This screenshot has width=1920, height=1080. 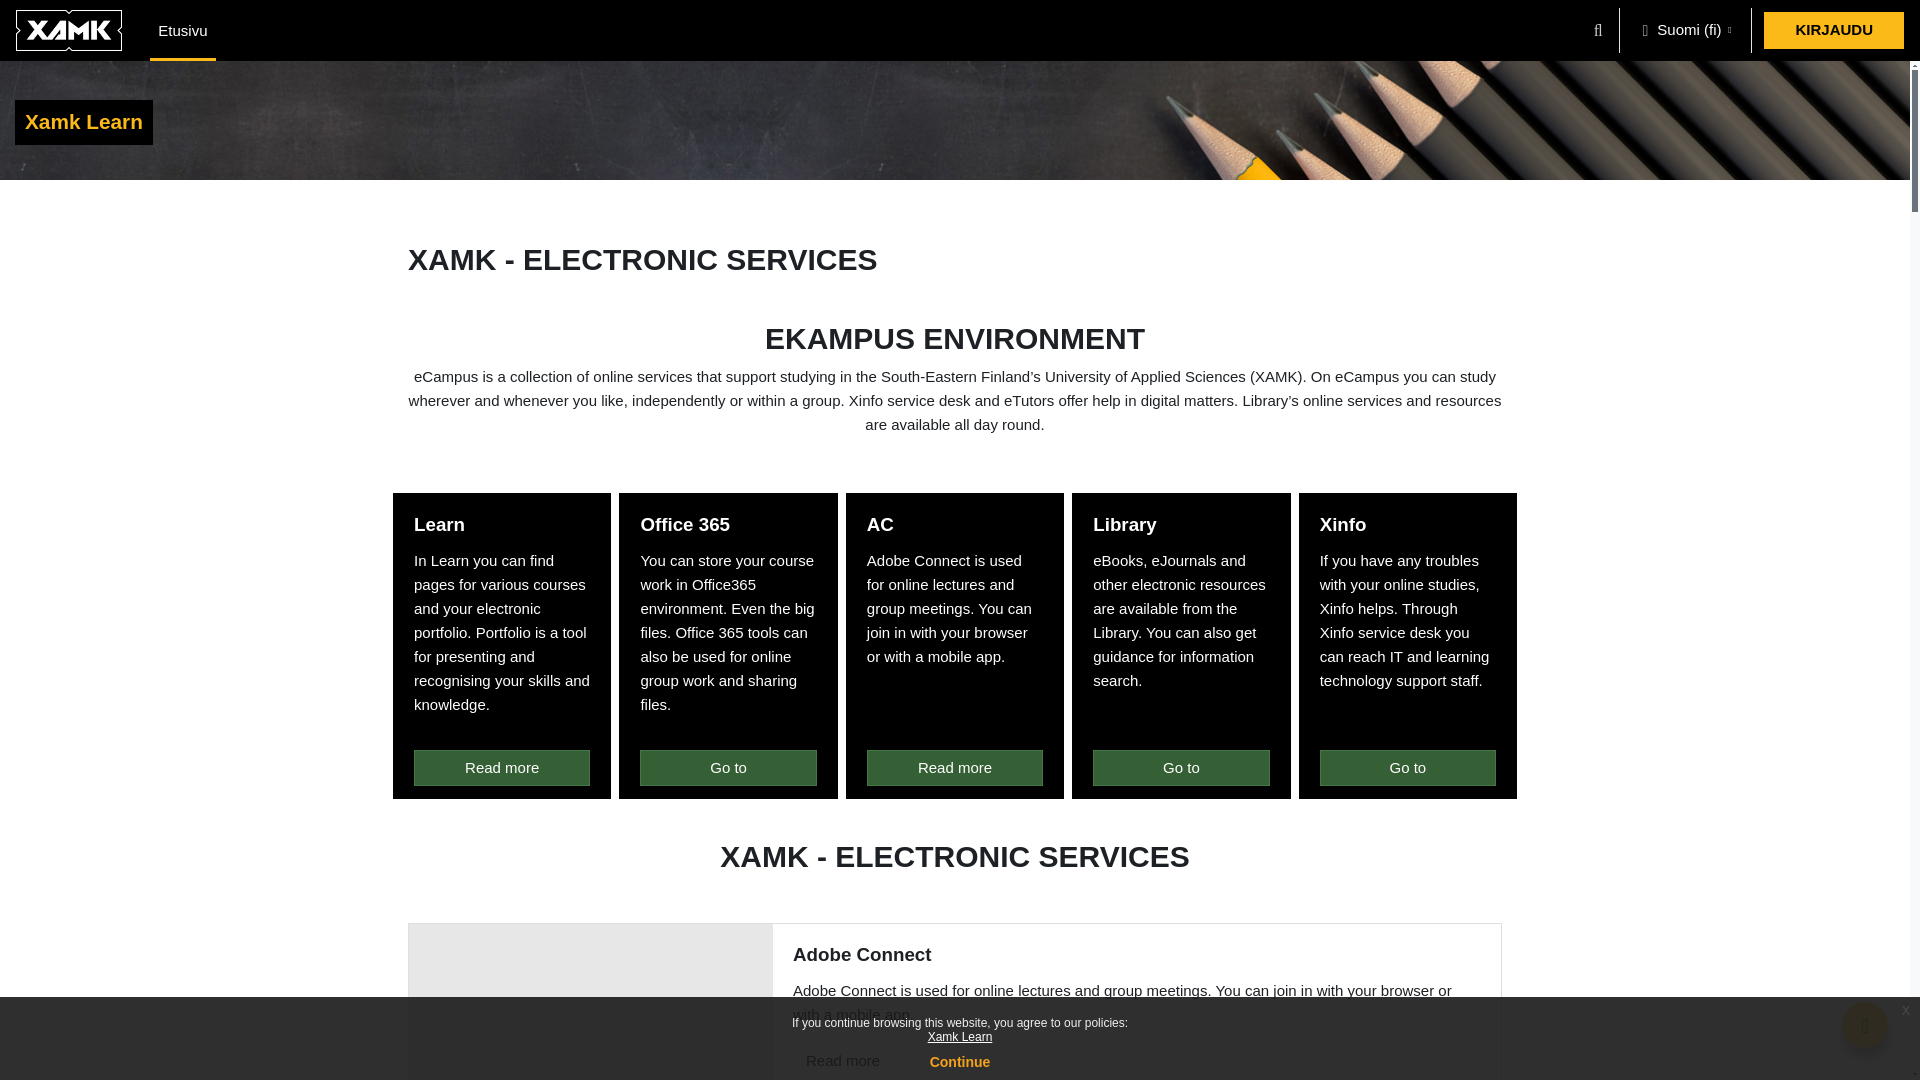 I want to click on Go to, so click(x=1180, y=768).